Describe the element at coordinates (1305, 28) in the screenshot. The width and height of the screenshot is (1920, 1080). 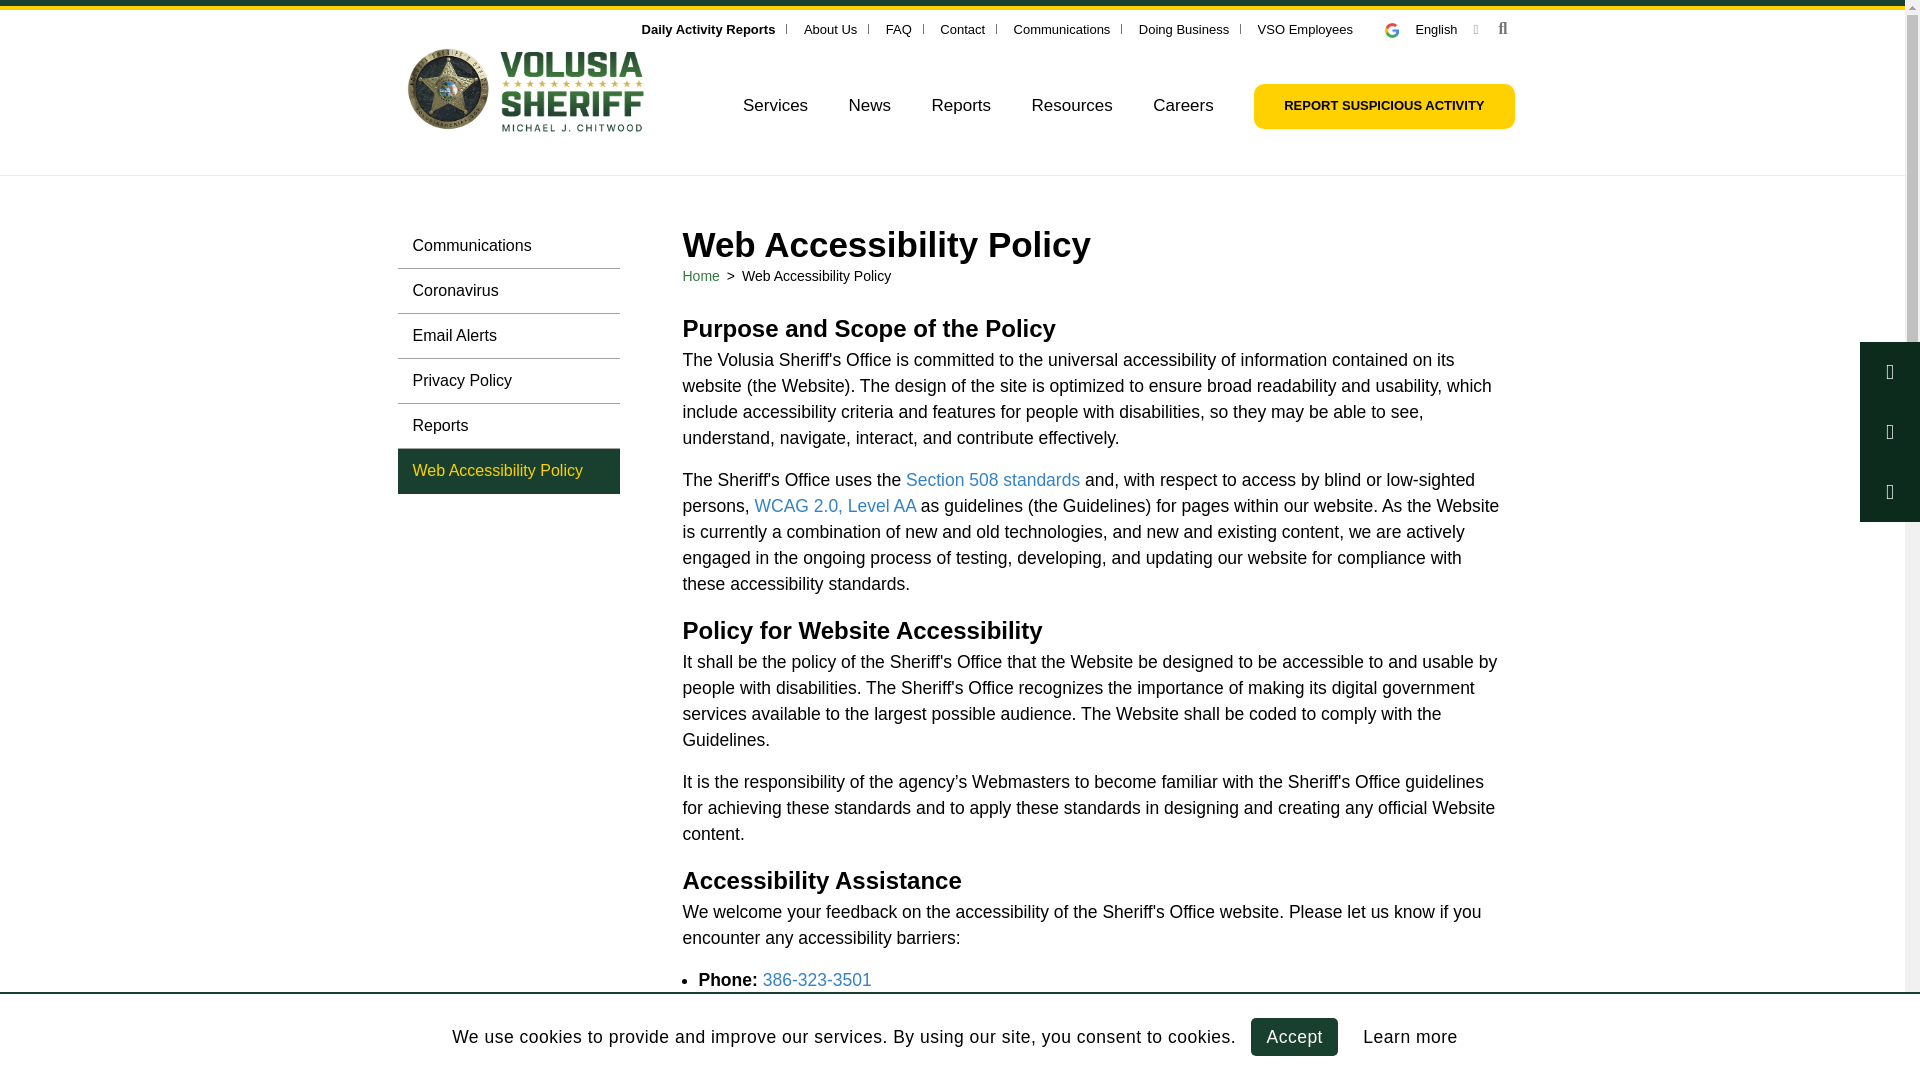
I see `VSO Employees` at that location.